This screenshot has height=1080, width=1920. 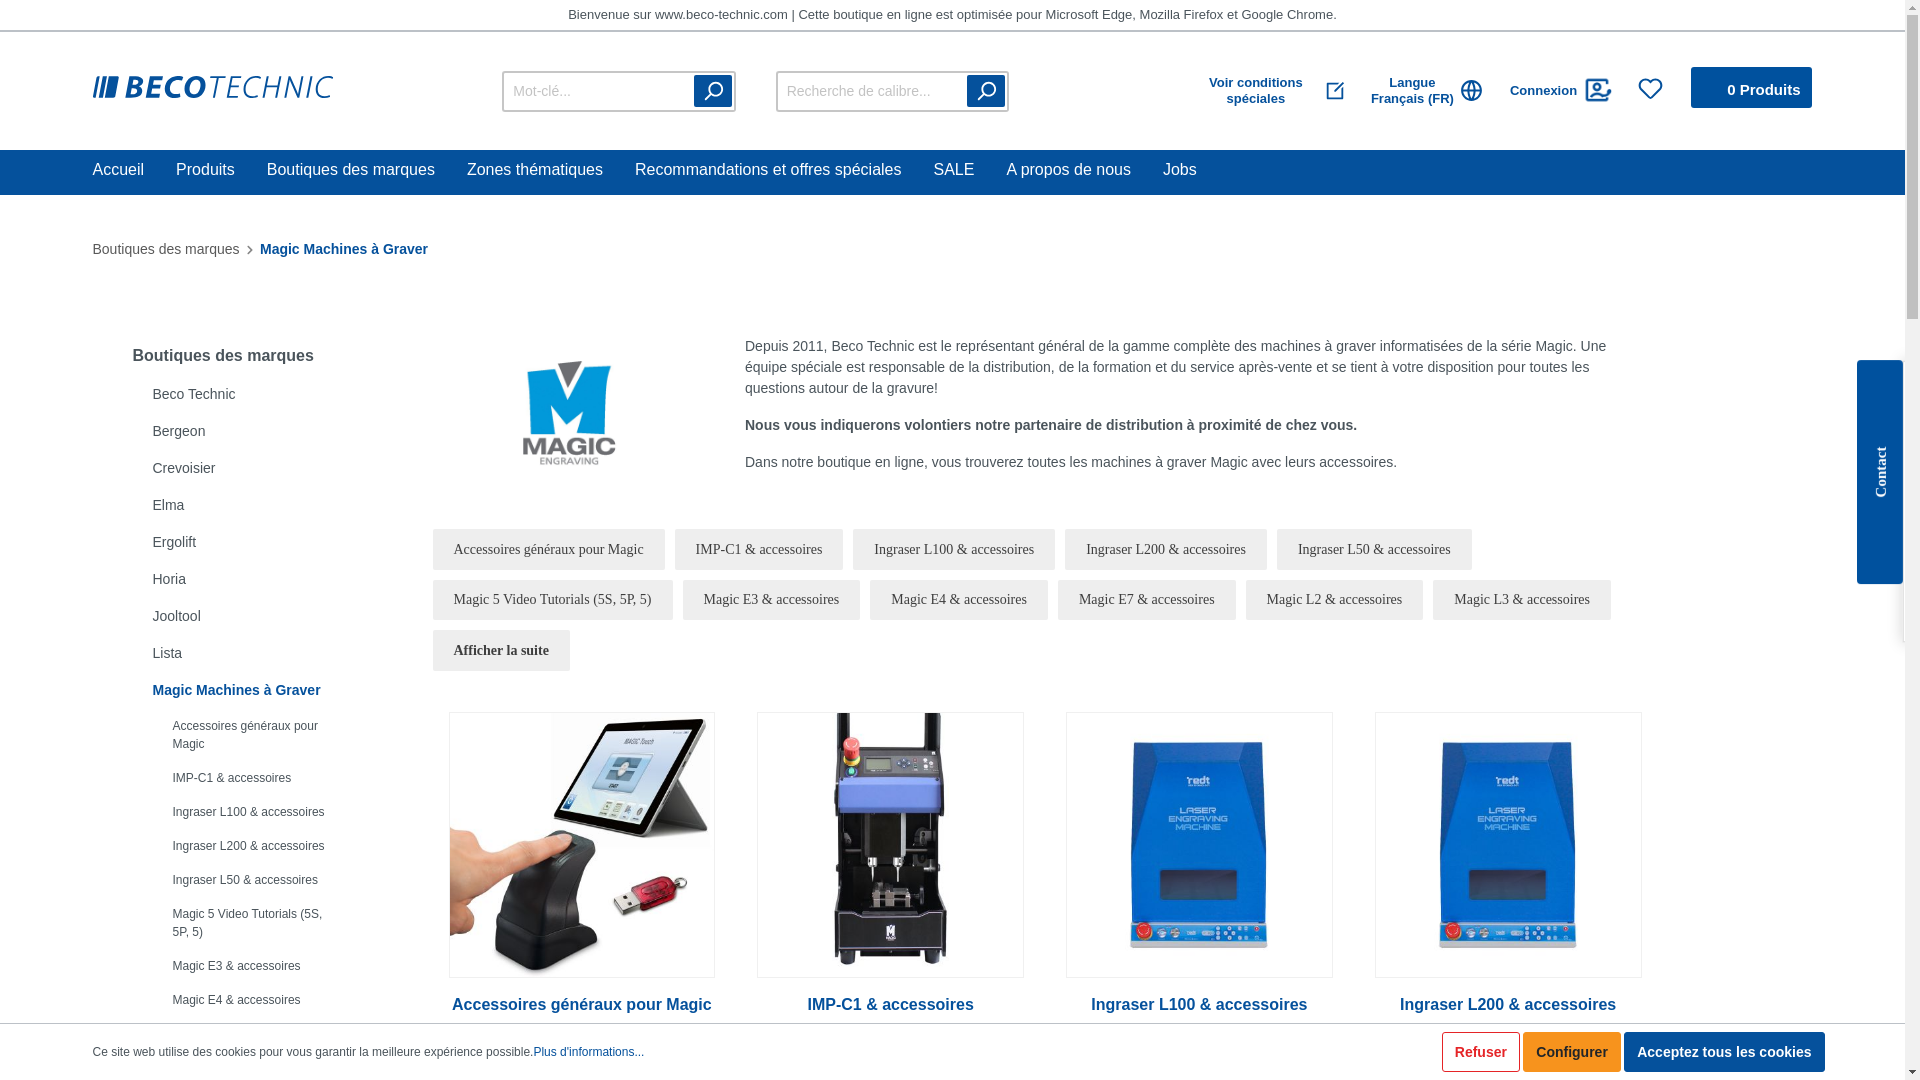 I want to click on A propos de nous, so click(x=1084, y=172).